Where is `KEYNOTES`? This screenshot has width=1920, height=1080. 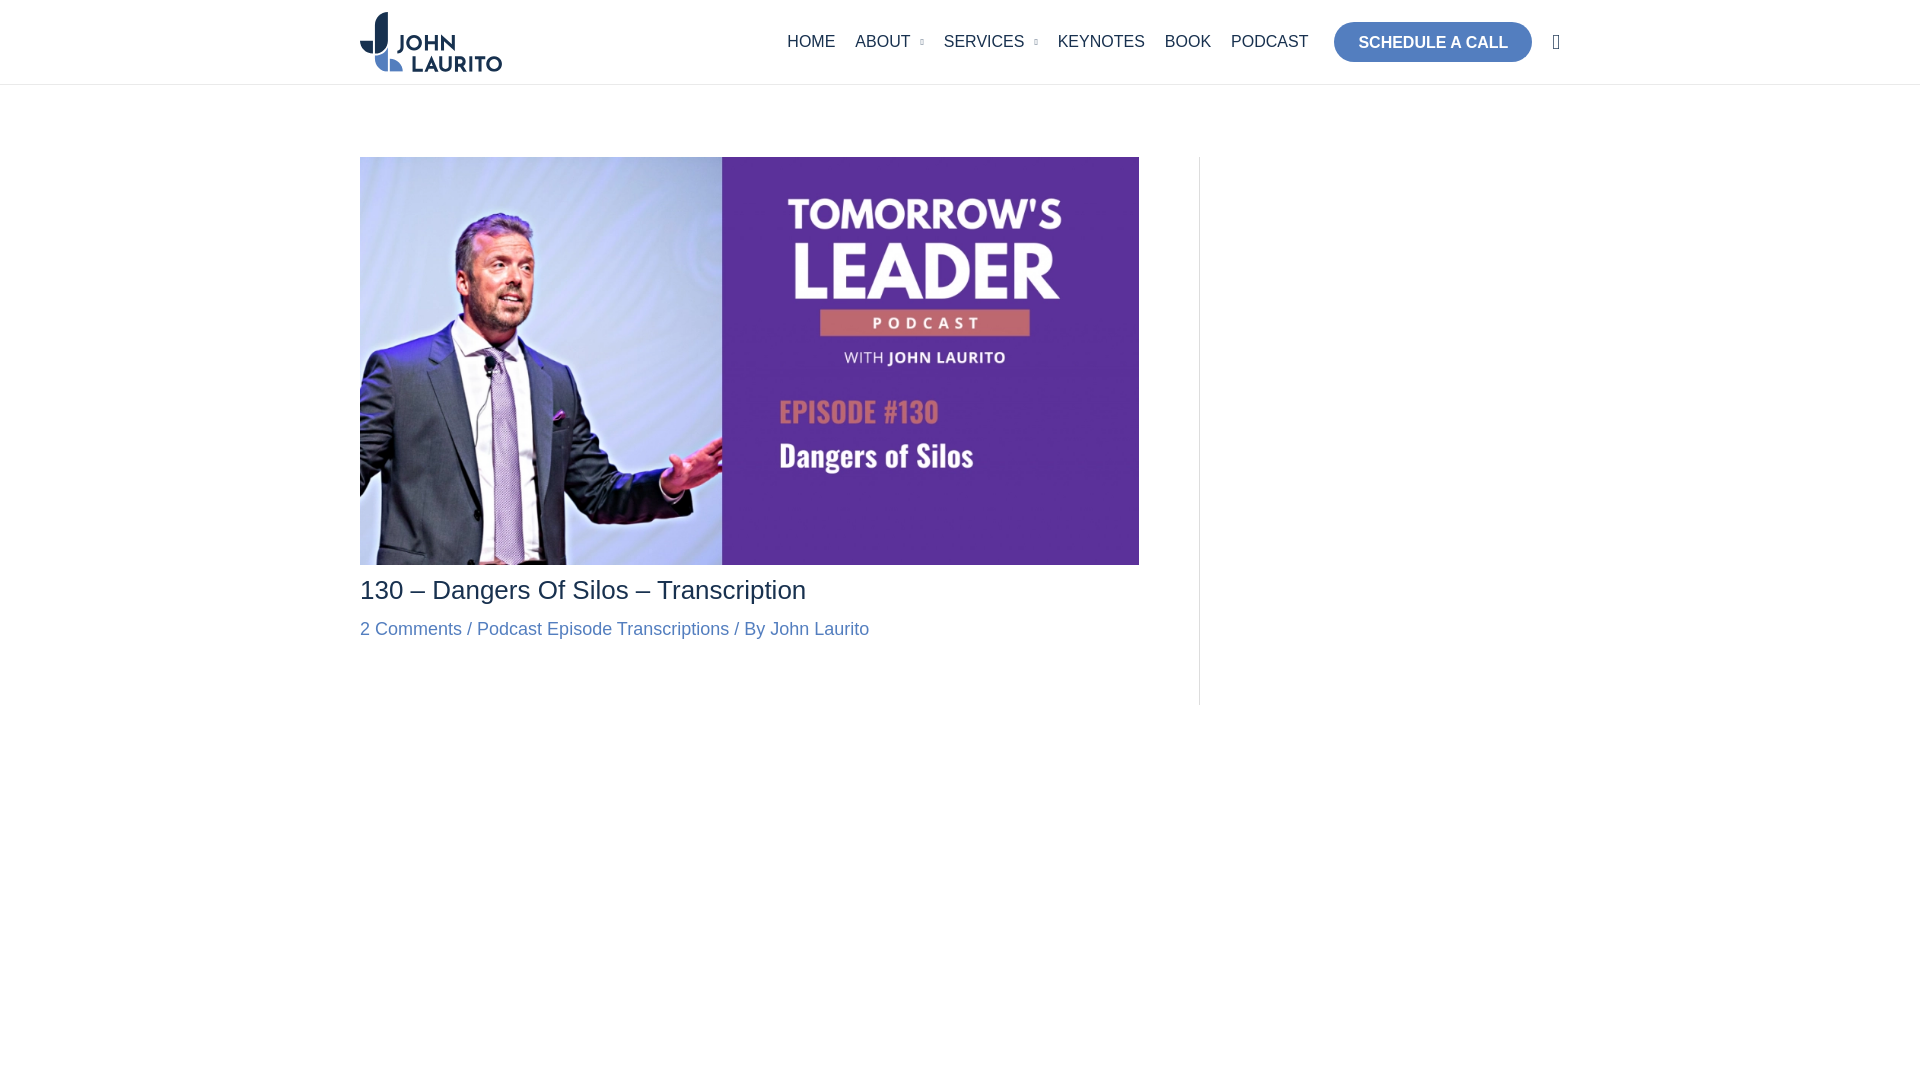
KEYNOTES is located at coordinates (1102, 41).